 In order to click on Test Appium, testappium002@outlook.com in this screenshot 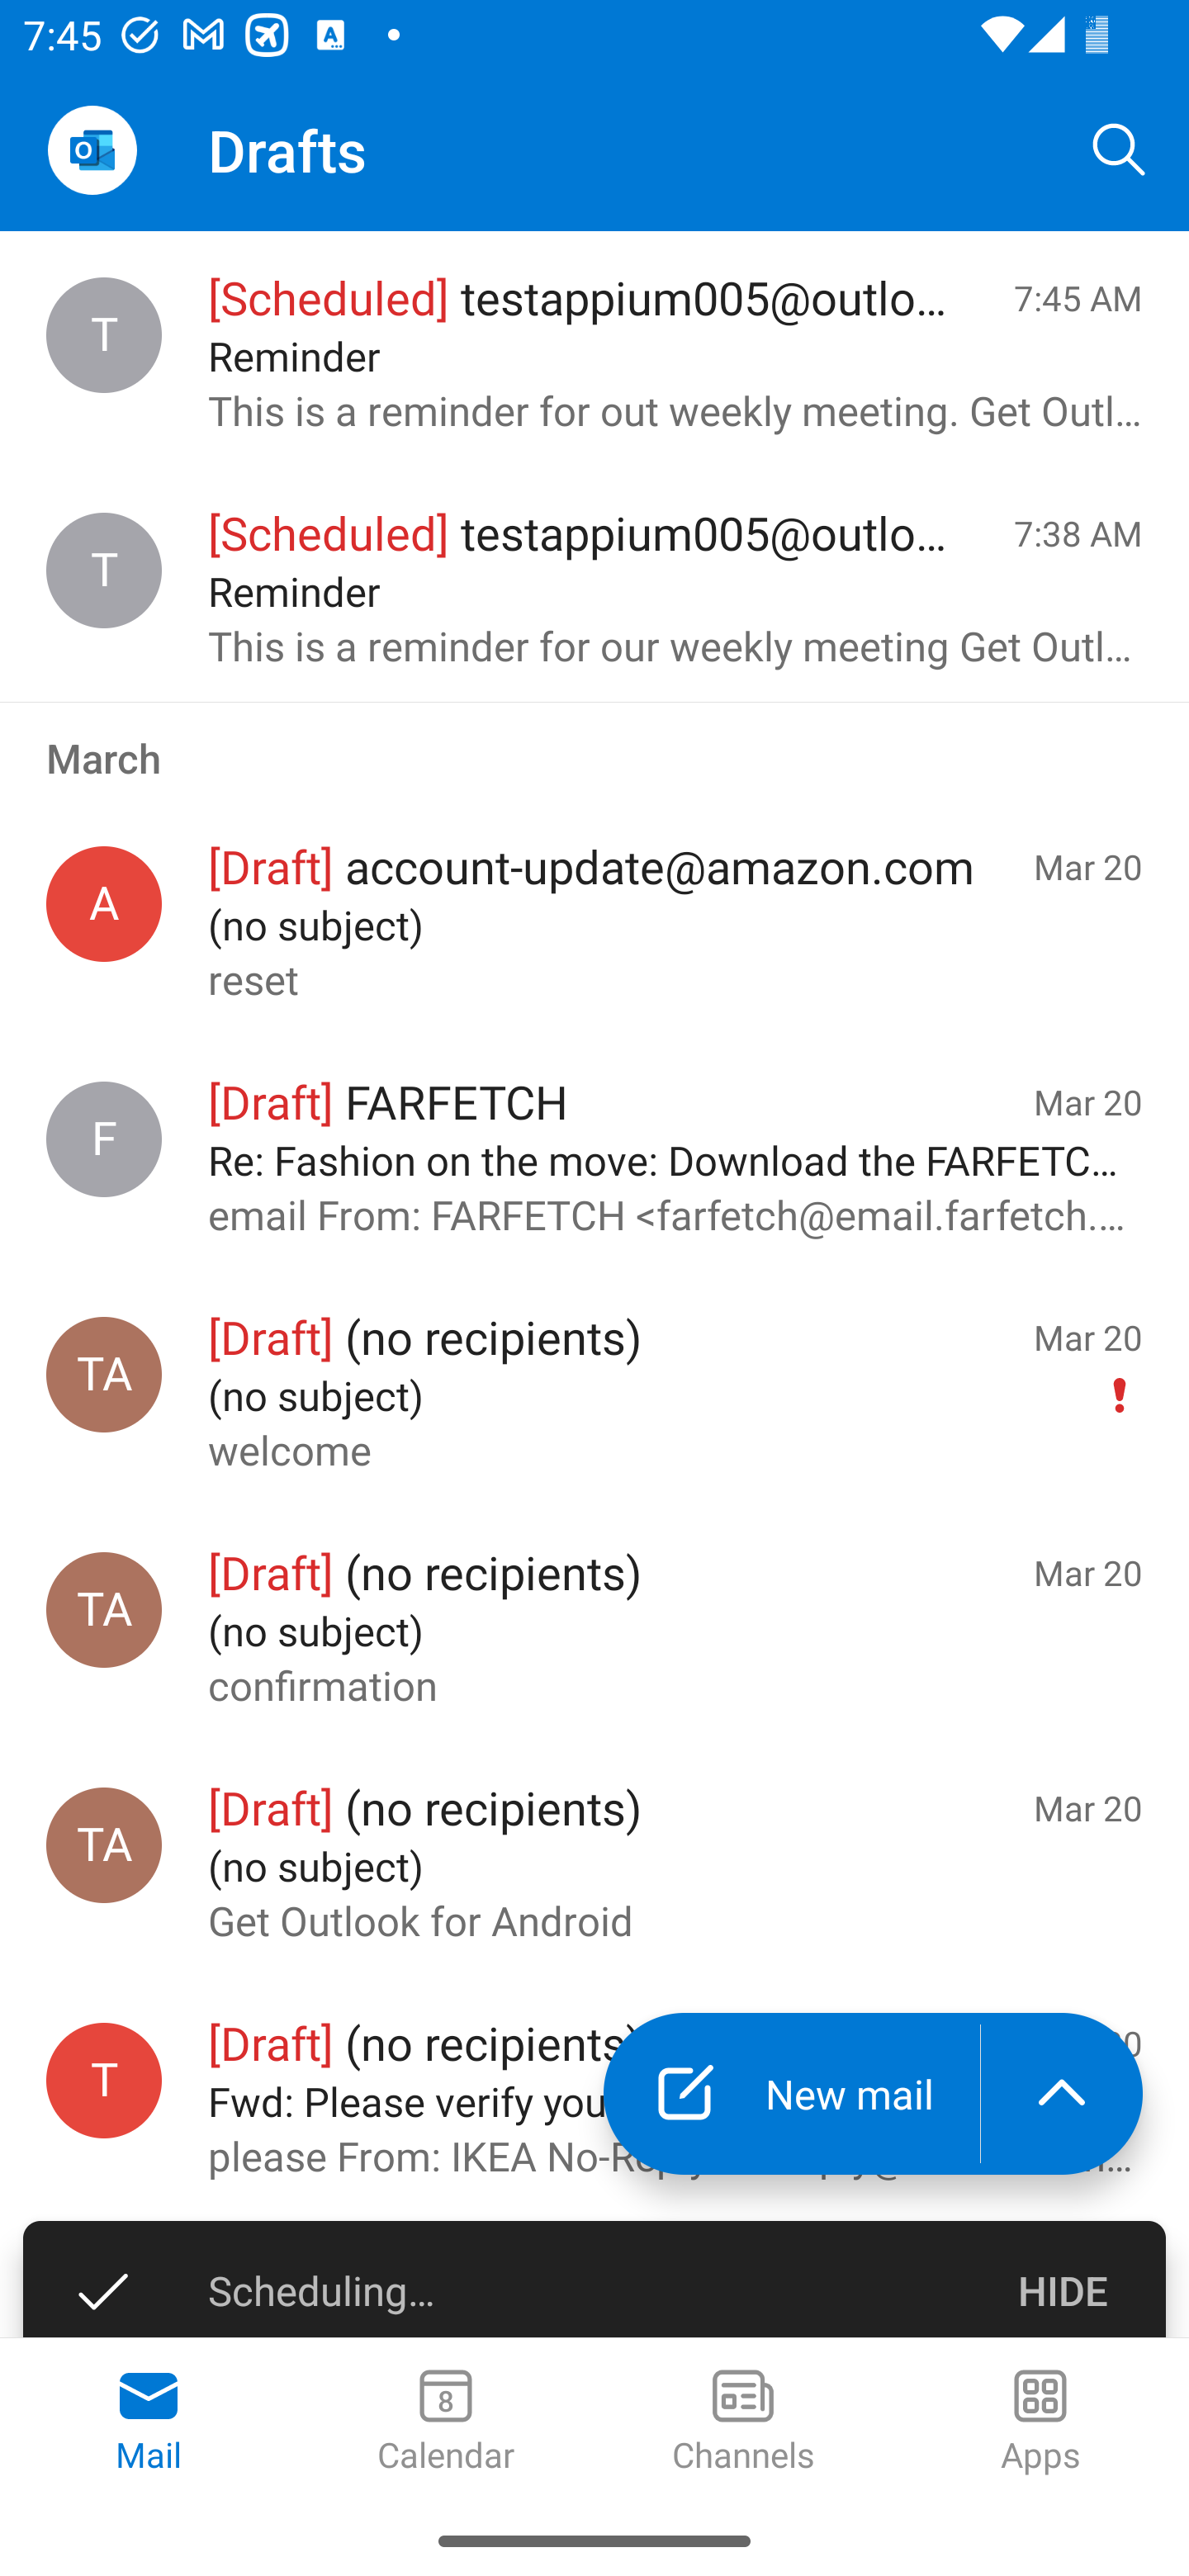, I will do `click(104, 1610)`.